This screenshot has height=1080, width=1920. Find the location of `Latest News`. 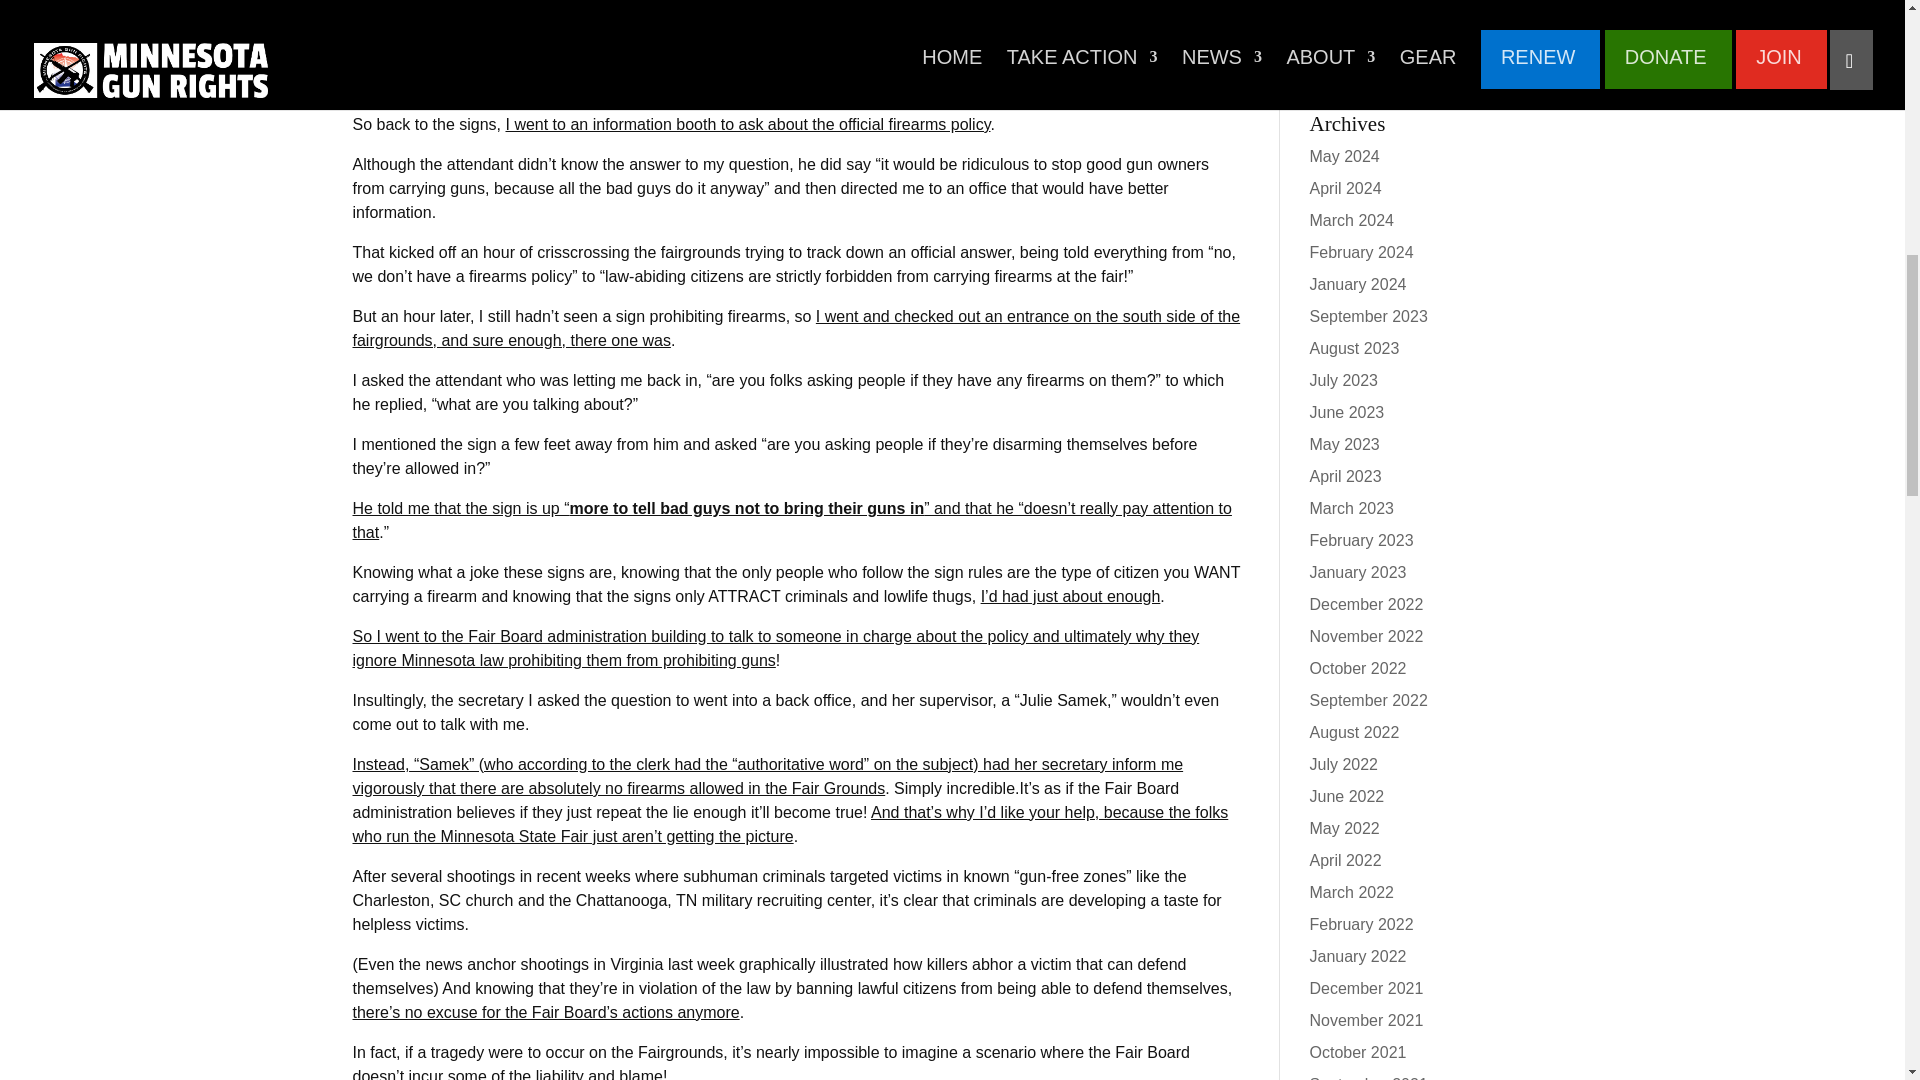

Latest News is located at coordinates (1353, 19).